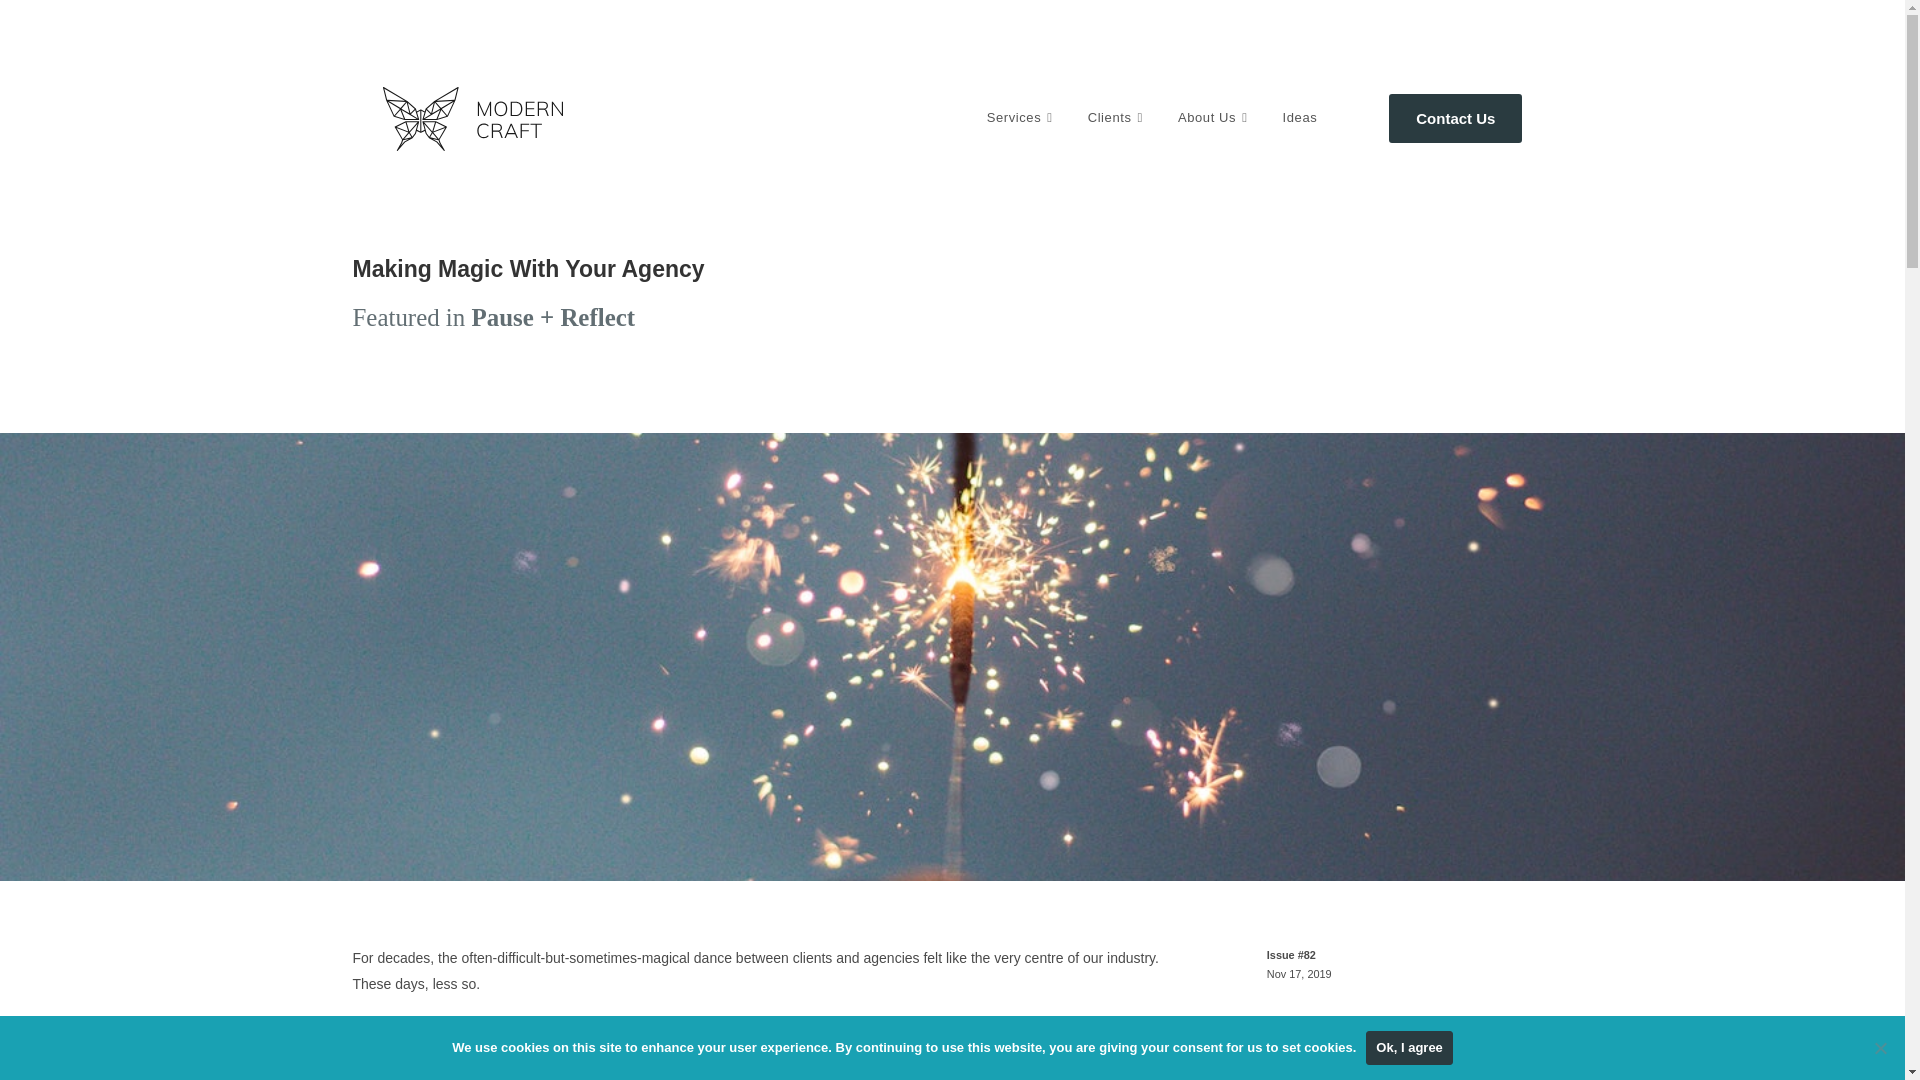 The height and width of the screenshot is (1080, 1920). What do you see at coordinates (1215, 118) in the screenshot?
I see `About Us` at bounding box center [1215, 118].